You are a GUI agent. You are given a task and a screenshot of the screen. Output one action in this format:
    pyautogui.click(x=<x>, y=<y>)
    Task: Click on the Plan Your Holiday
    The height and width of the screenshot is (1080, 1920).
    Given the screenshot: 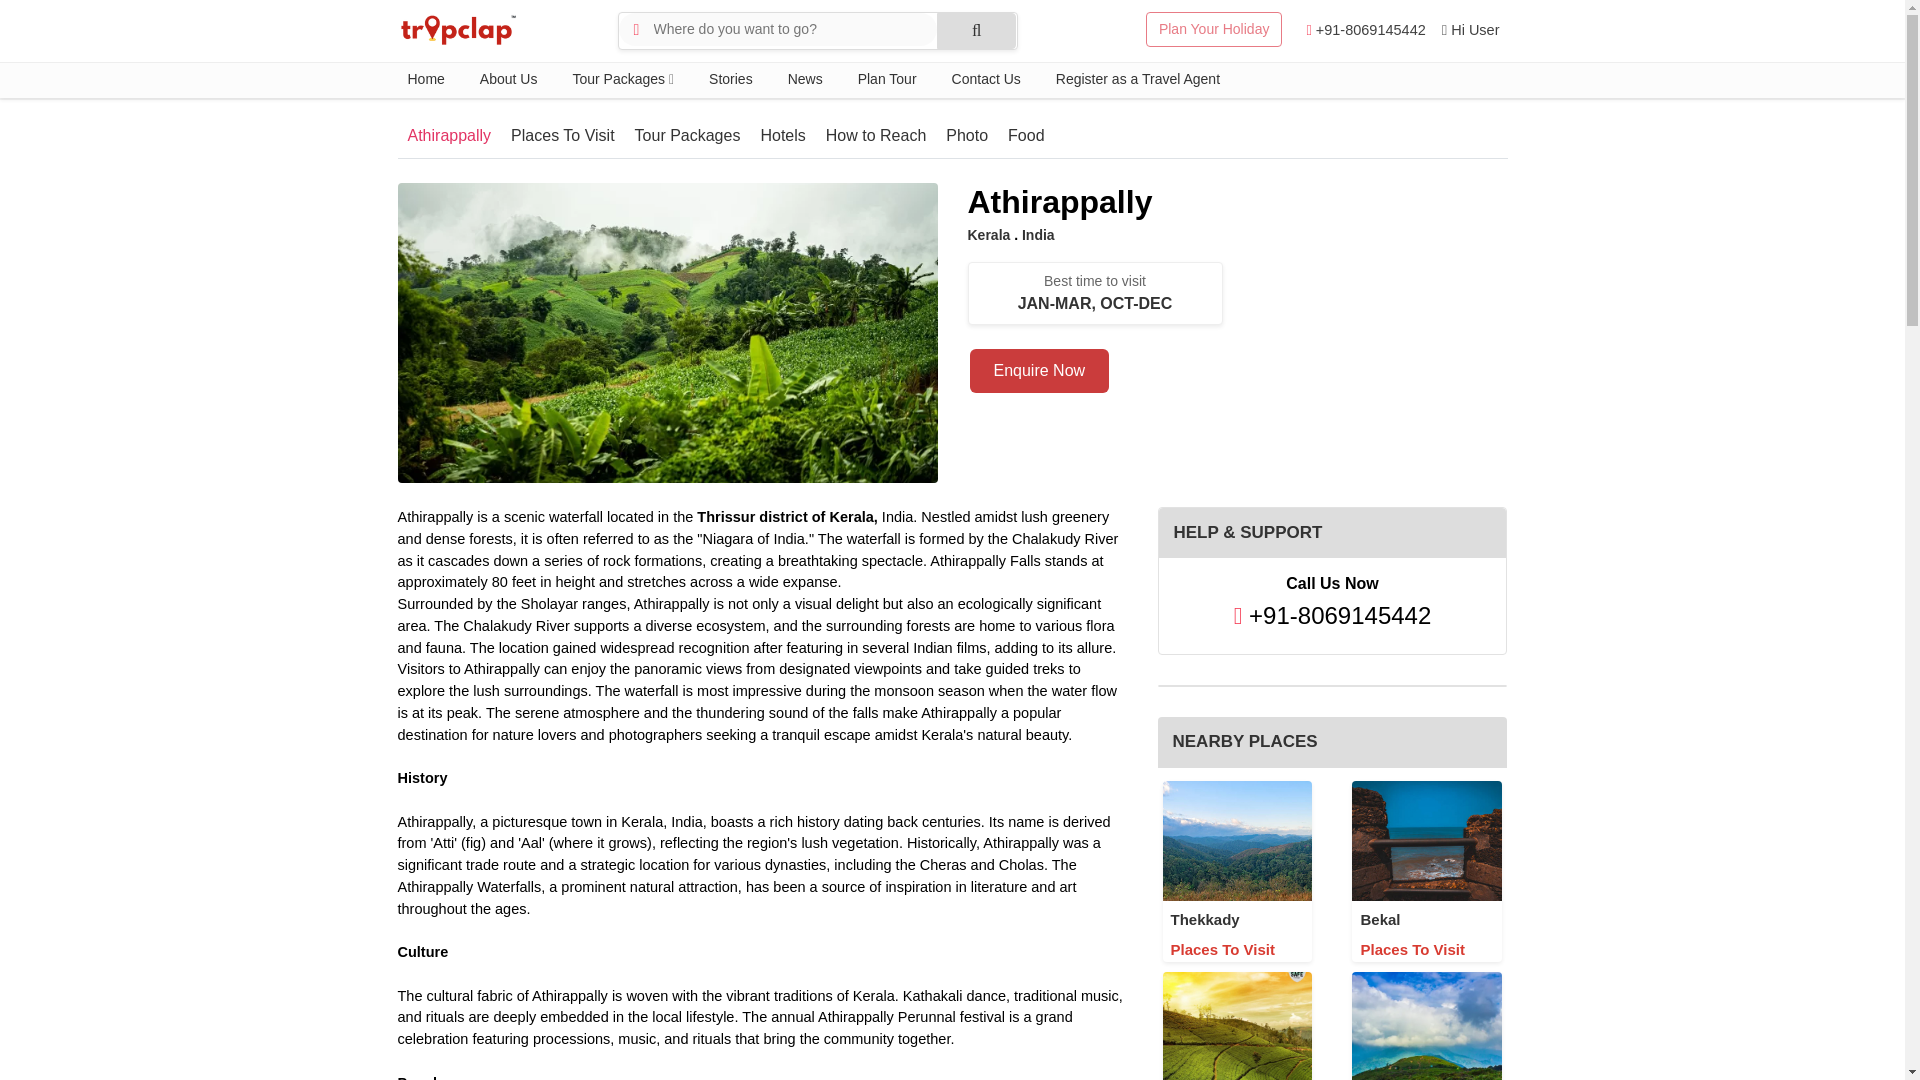 What is the action you would take?
    pyautogui.click(x=1214, y=29)
    